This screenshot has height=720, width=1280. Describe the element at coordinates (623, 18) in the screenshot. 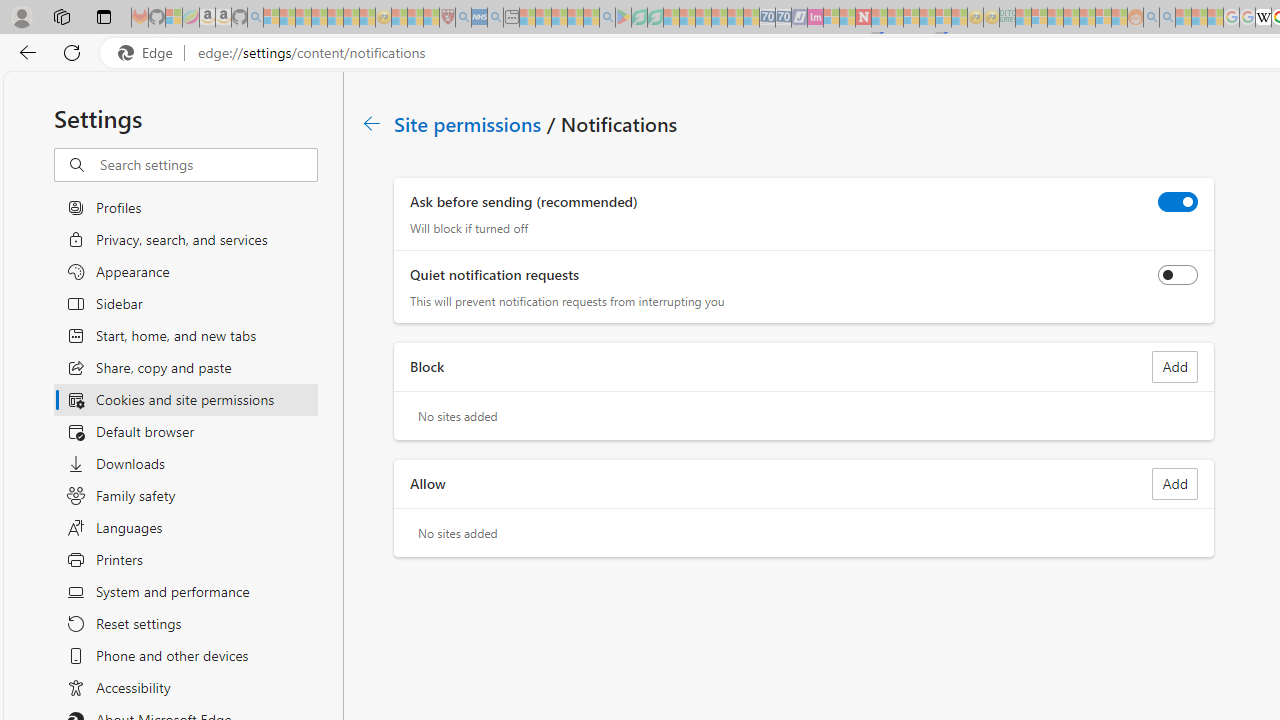

I see `Bluey: Let's Play! - Apps on Google Play - Sleeping` at that location.